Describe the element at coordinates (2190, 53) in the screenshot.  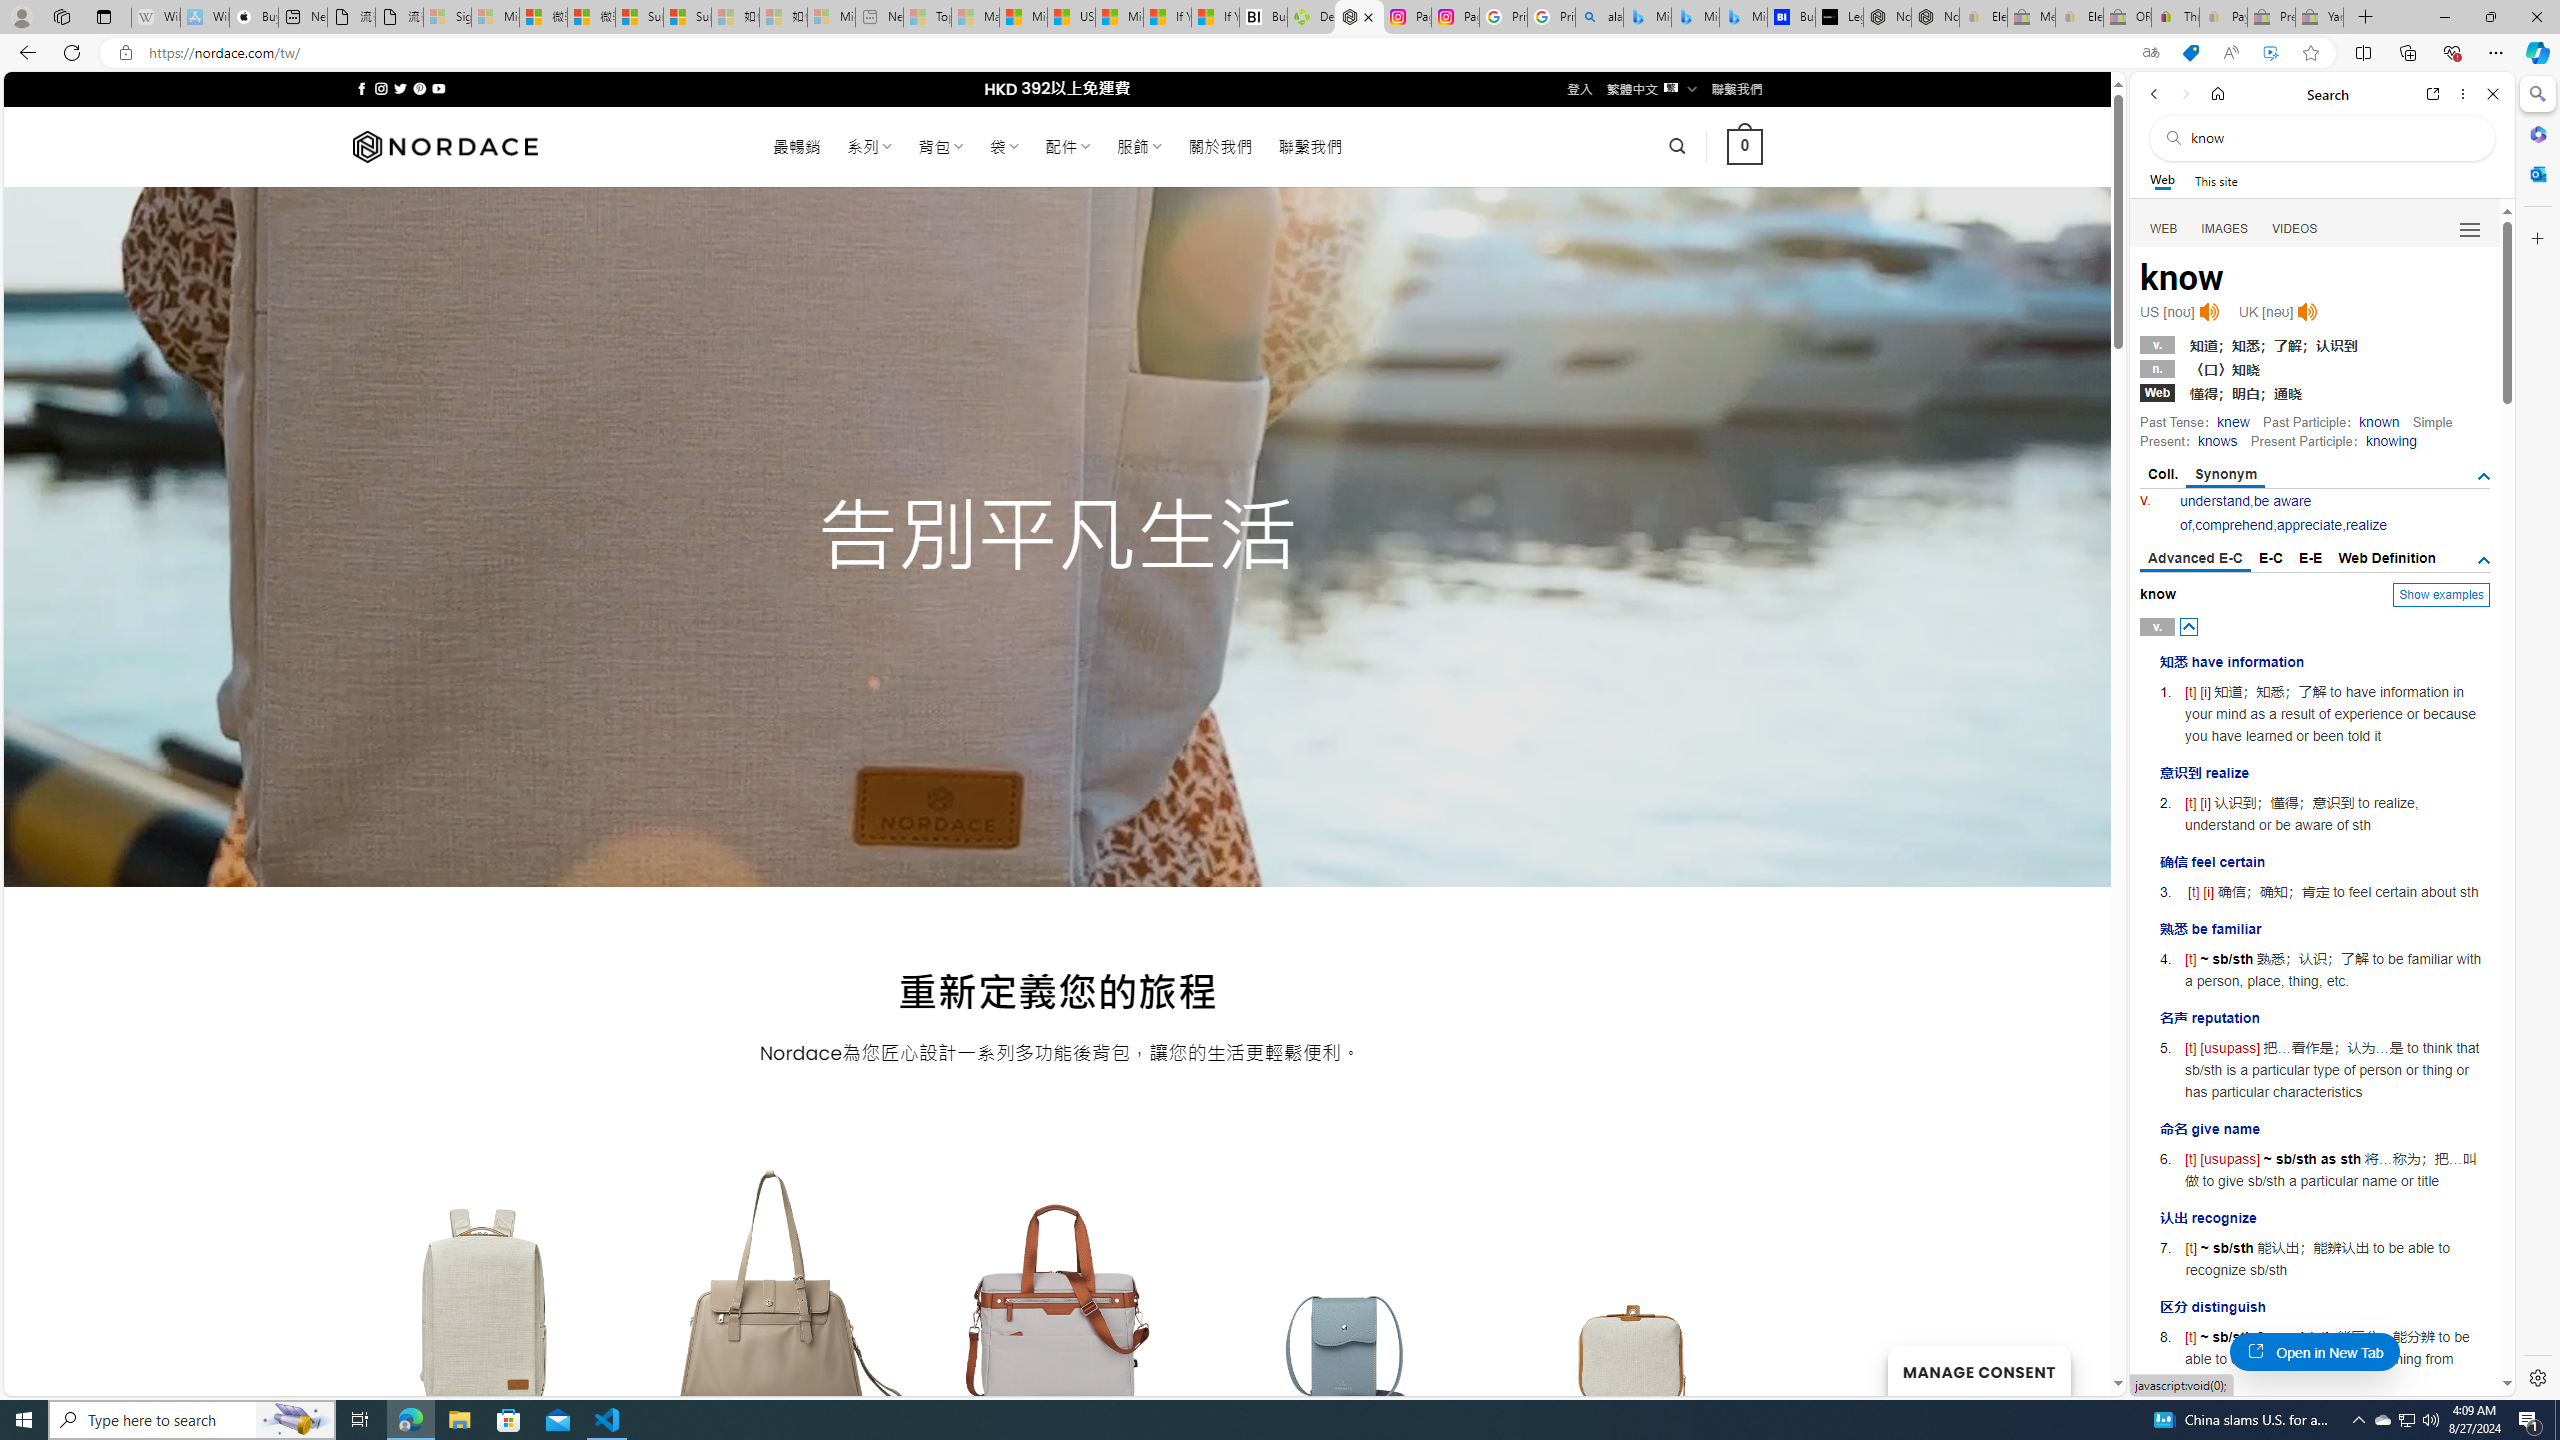
I see `This site has coupons! Shopping in Microsoft Edge` at that location.